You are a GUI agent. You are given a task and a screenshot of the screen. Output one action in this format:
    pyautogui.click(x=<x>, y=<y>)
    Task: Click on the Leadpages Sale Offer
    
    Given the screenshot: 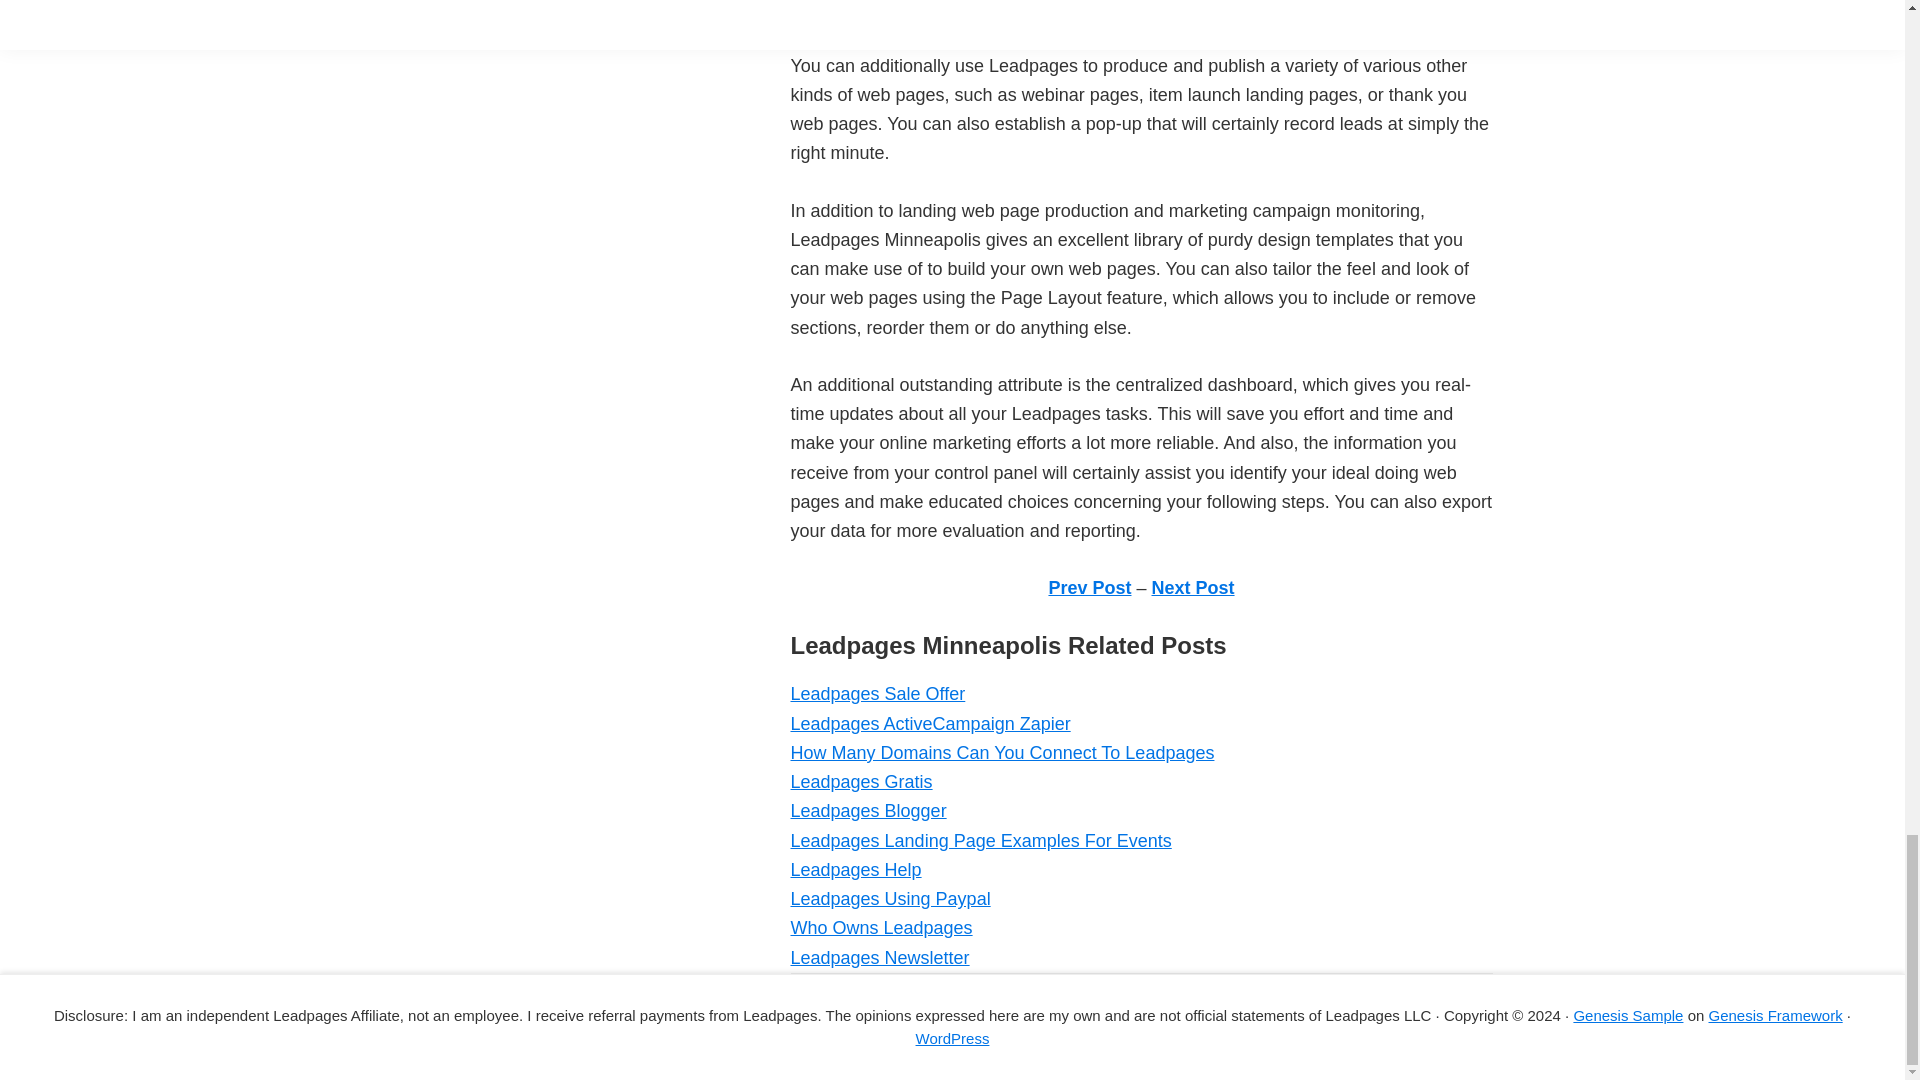 What is the action you would take?
    pyautogui.click(x=877, y=694)
    